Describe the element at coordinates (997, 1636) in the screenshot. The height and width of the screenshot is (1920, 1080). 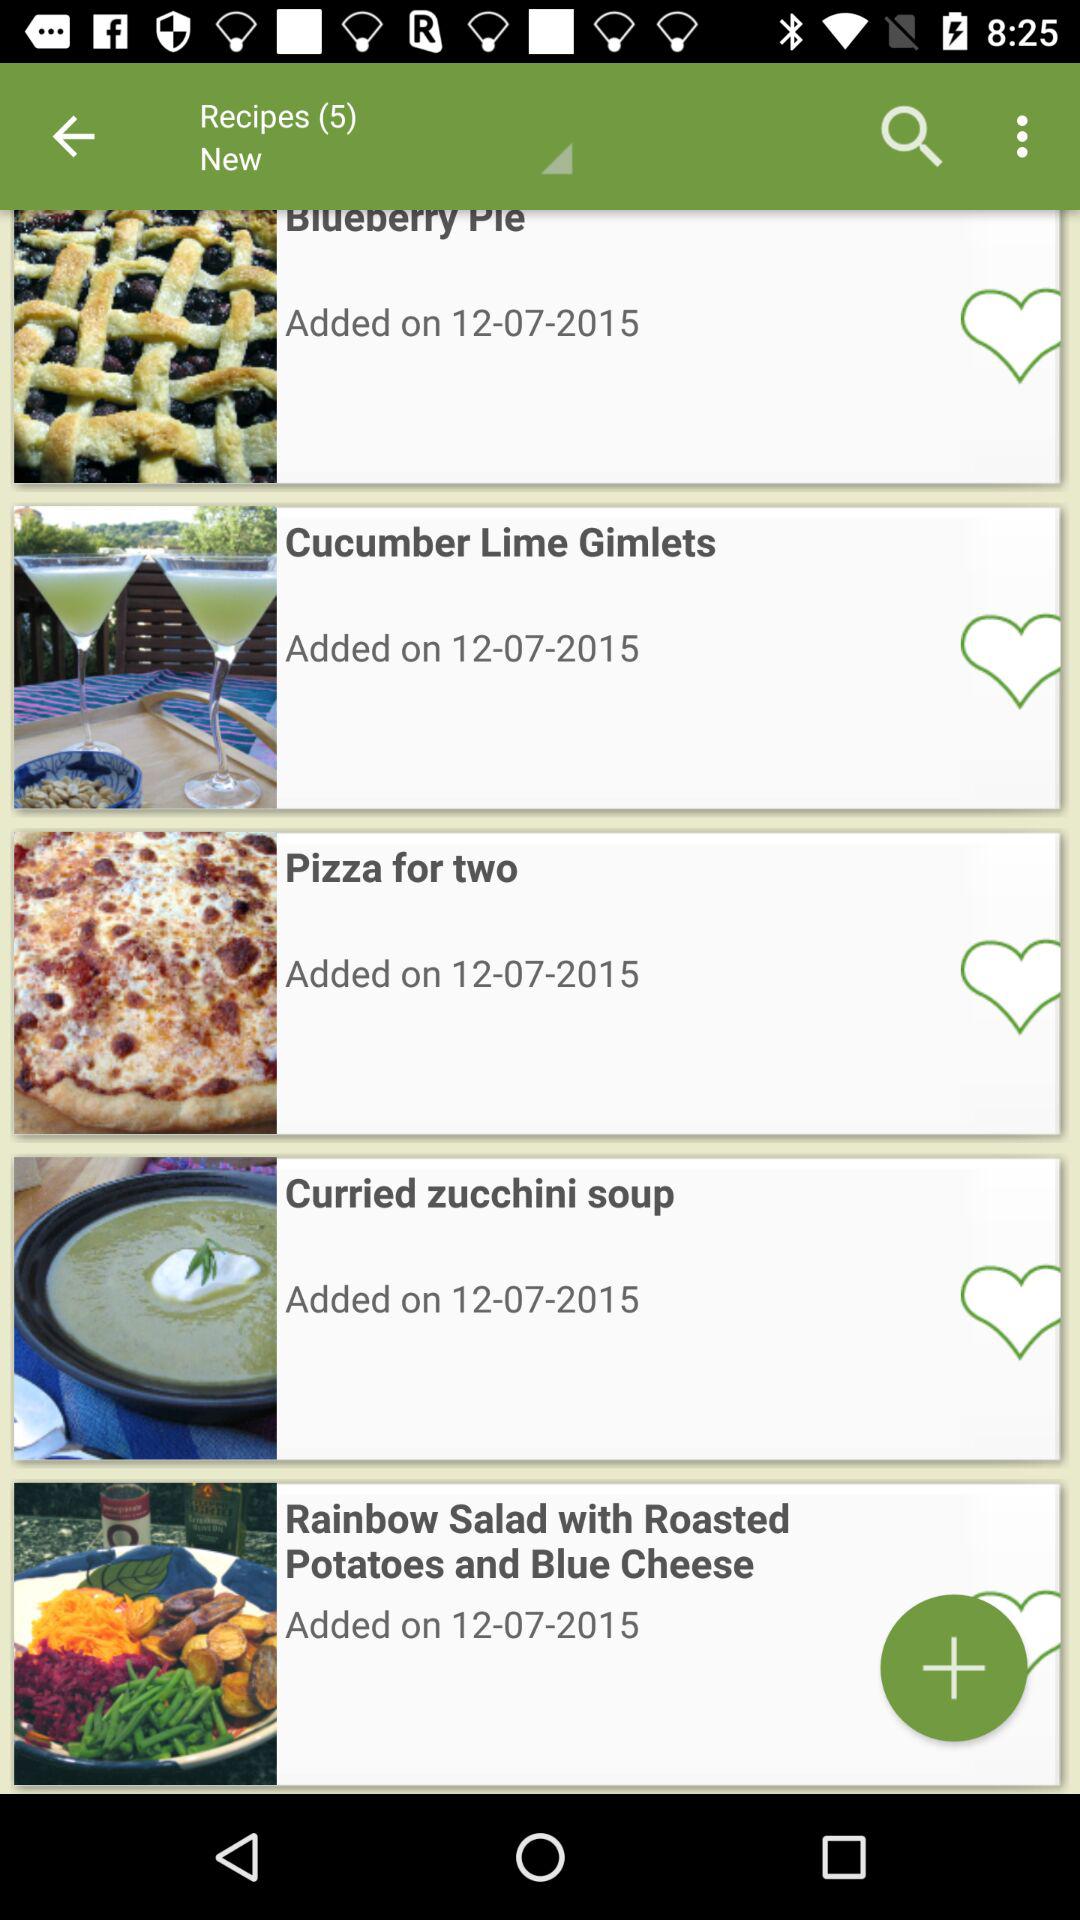
I see `favorite the item` at that location.